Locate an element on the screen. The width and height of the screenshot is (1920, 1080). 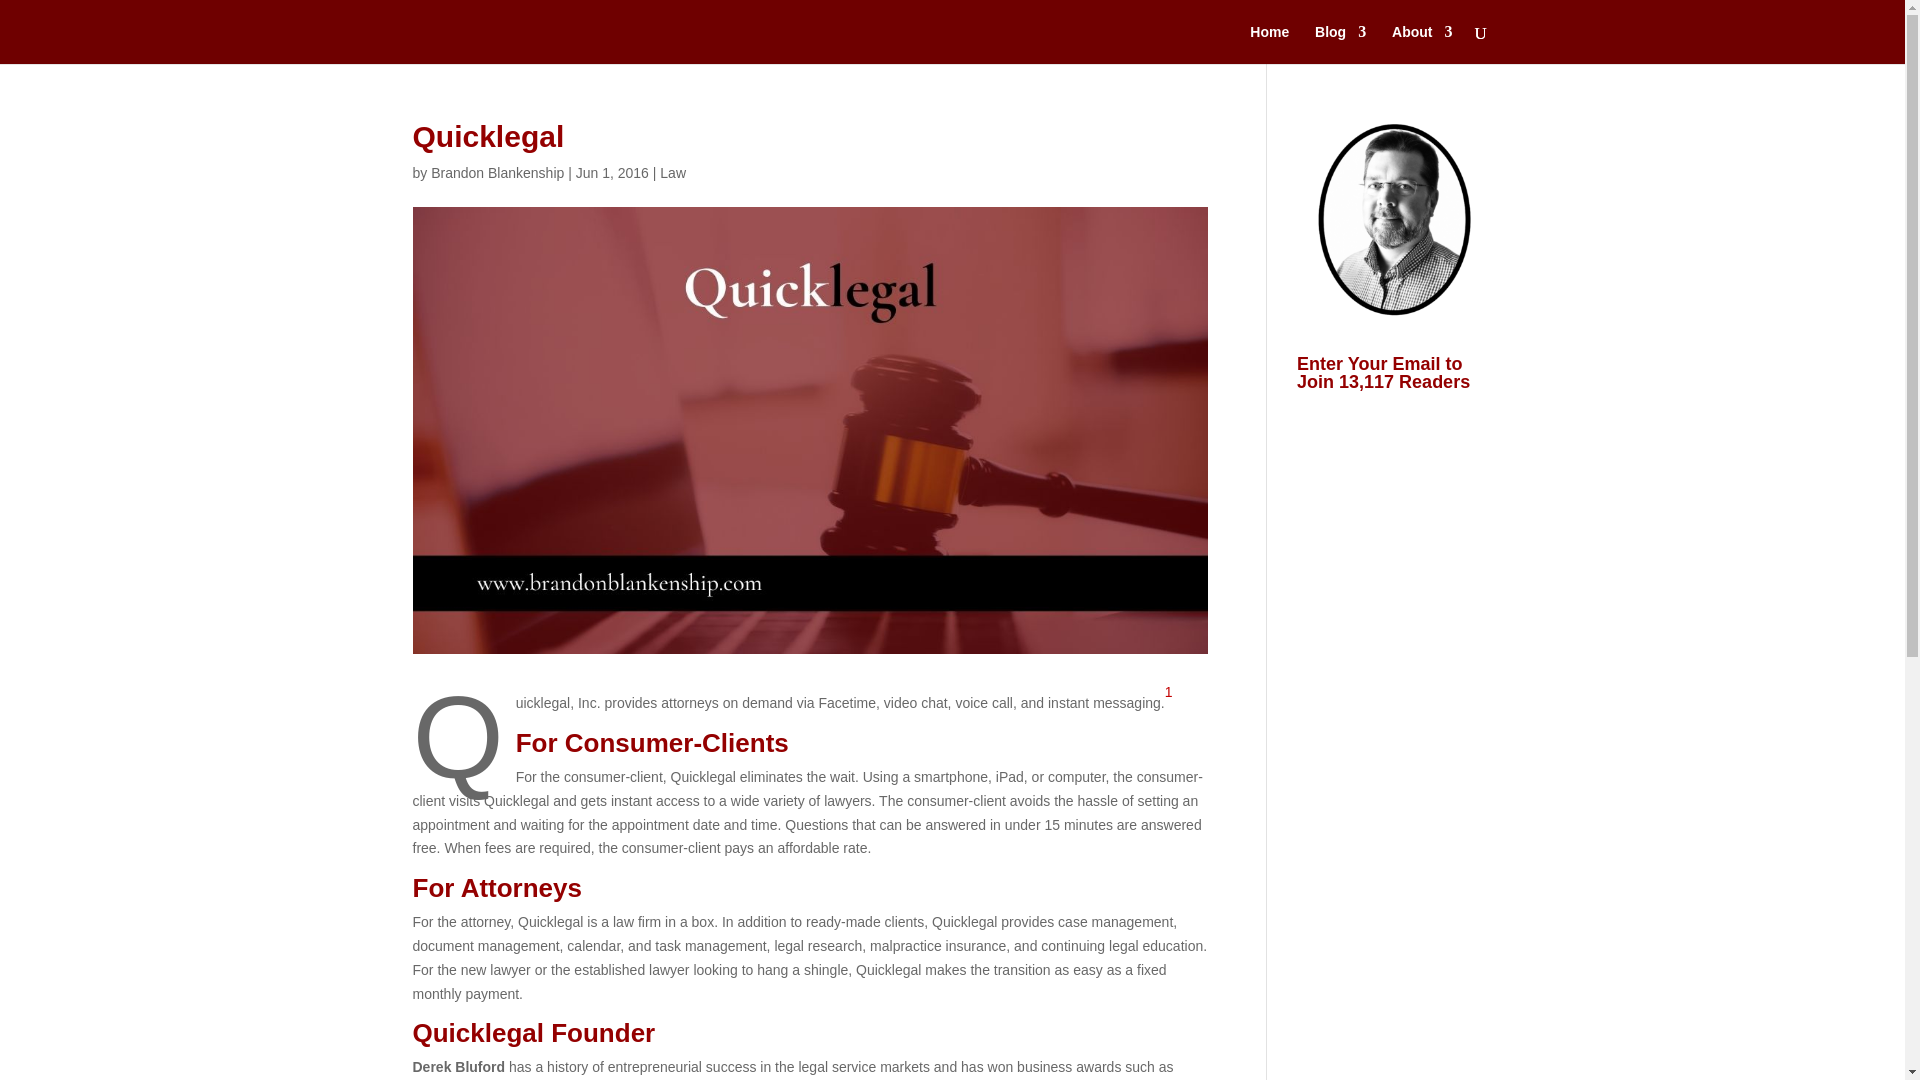
Posts by Brandon Blankenship is located at coordinates (497, 173).